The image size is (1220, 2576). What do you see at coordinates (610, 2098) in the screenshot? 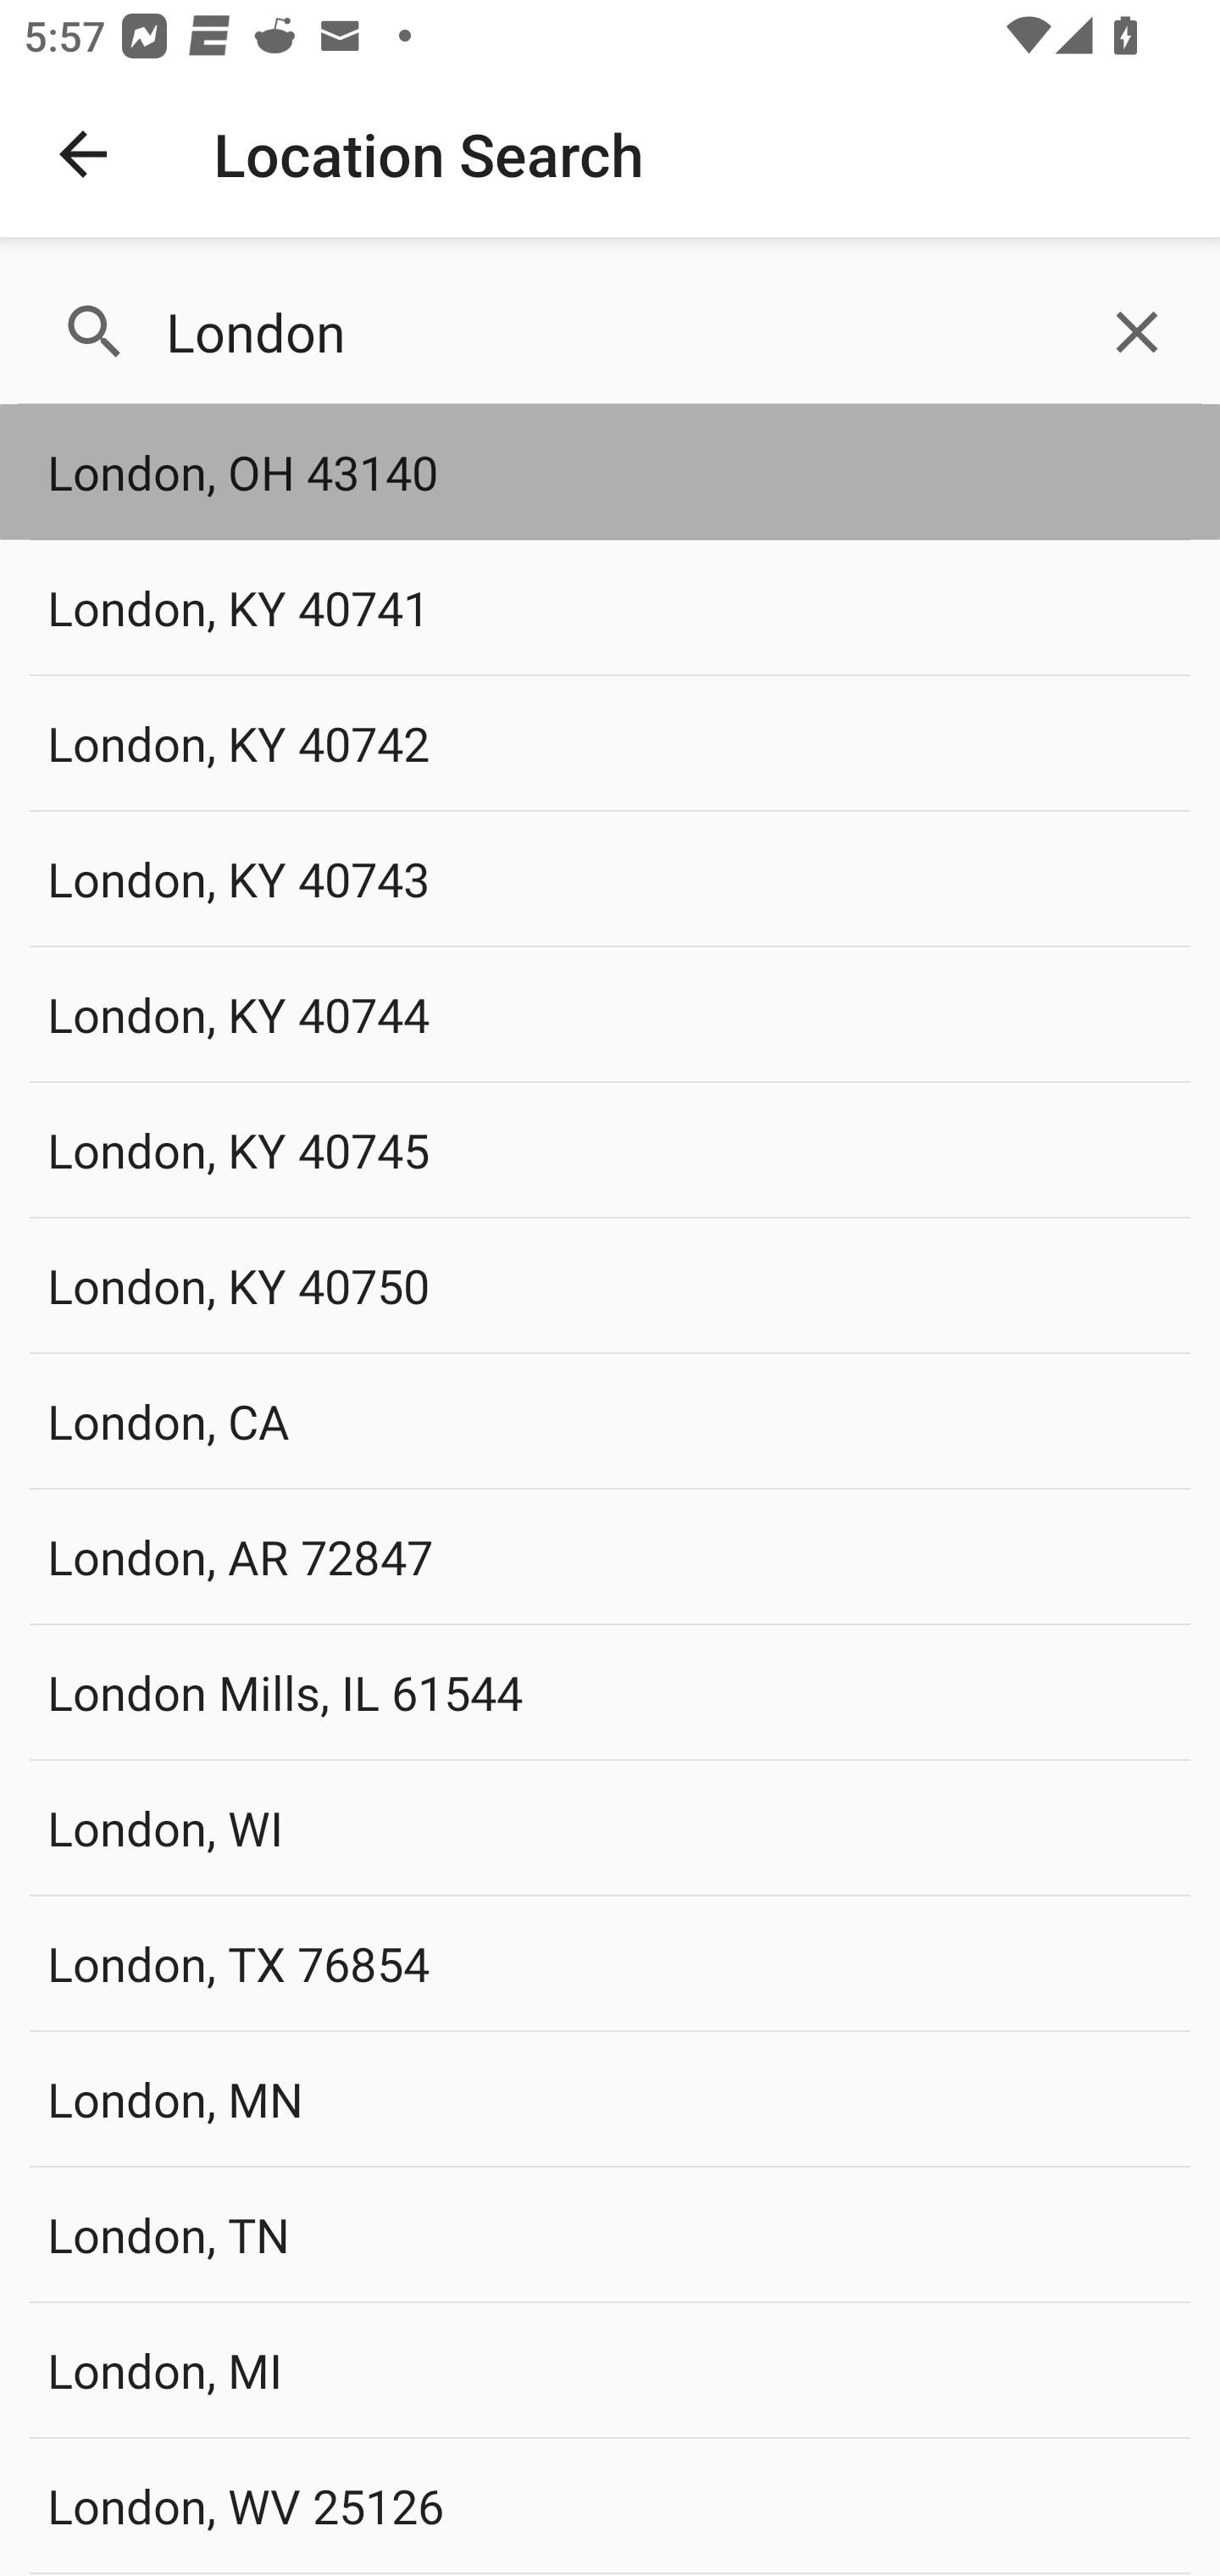
I see `London, MN` at bounding box center [610, 2098].